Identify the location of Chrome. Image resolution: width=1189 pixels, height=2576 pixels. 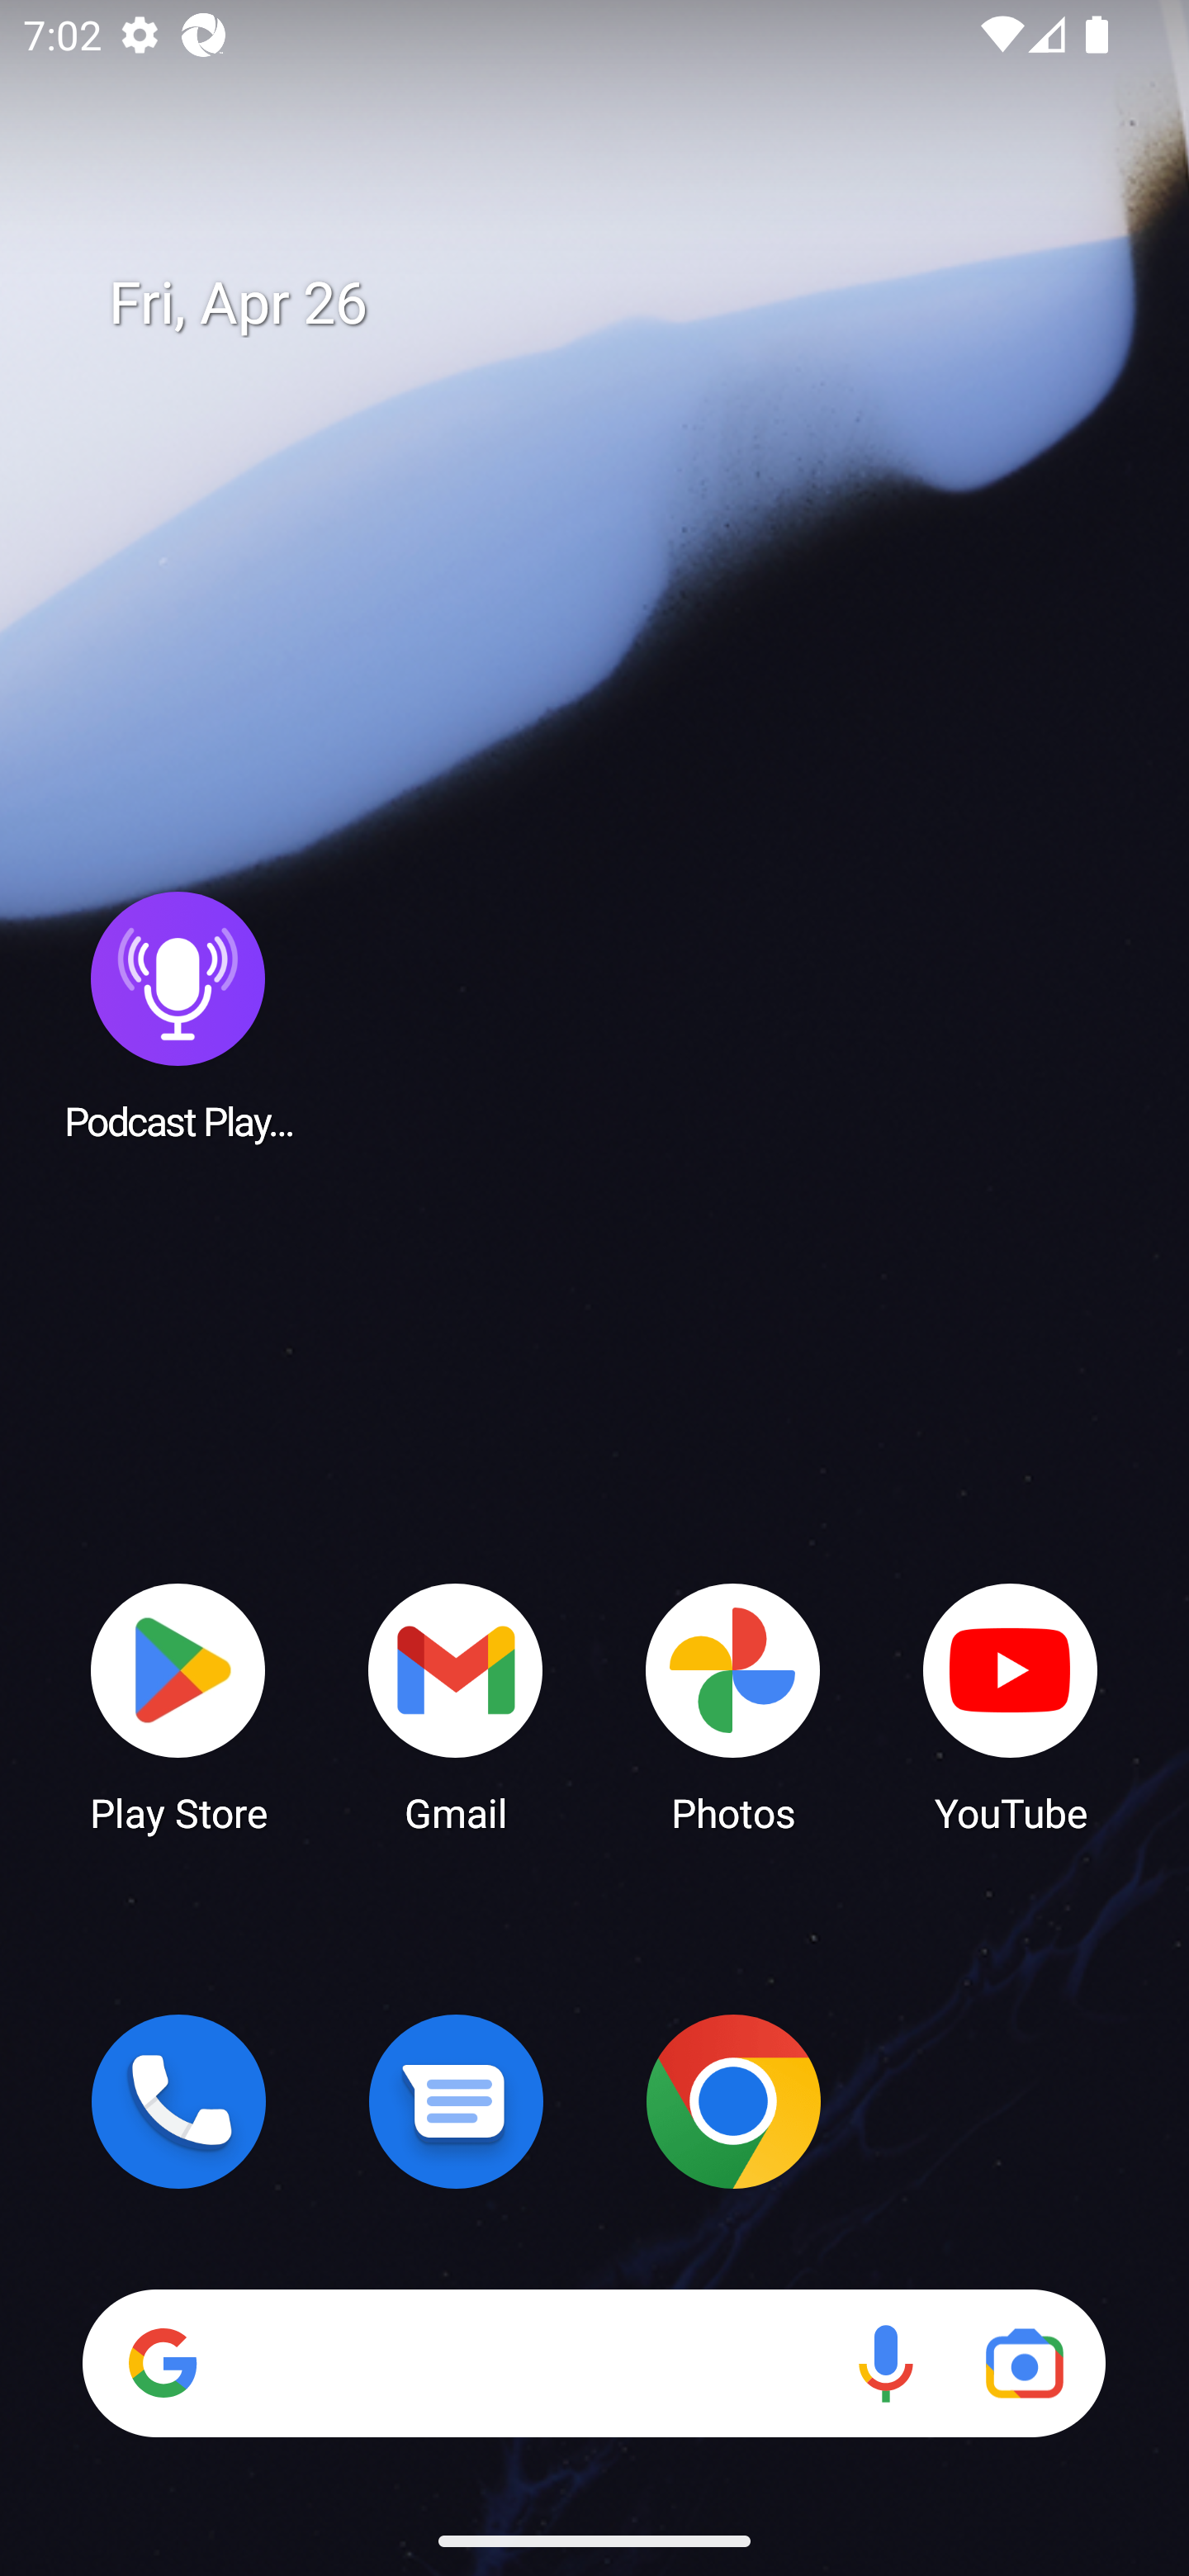
(733, 2101).